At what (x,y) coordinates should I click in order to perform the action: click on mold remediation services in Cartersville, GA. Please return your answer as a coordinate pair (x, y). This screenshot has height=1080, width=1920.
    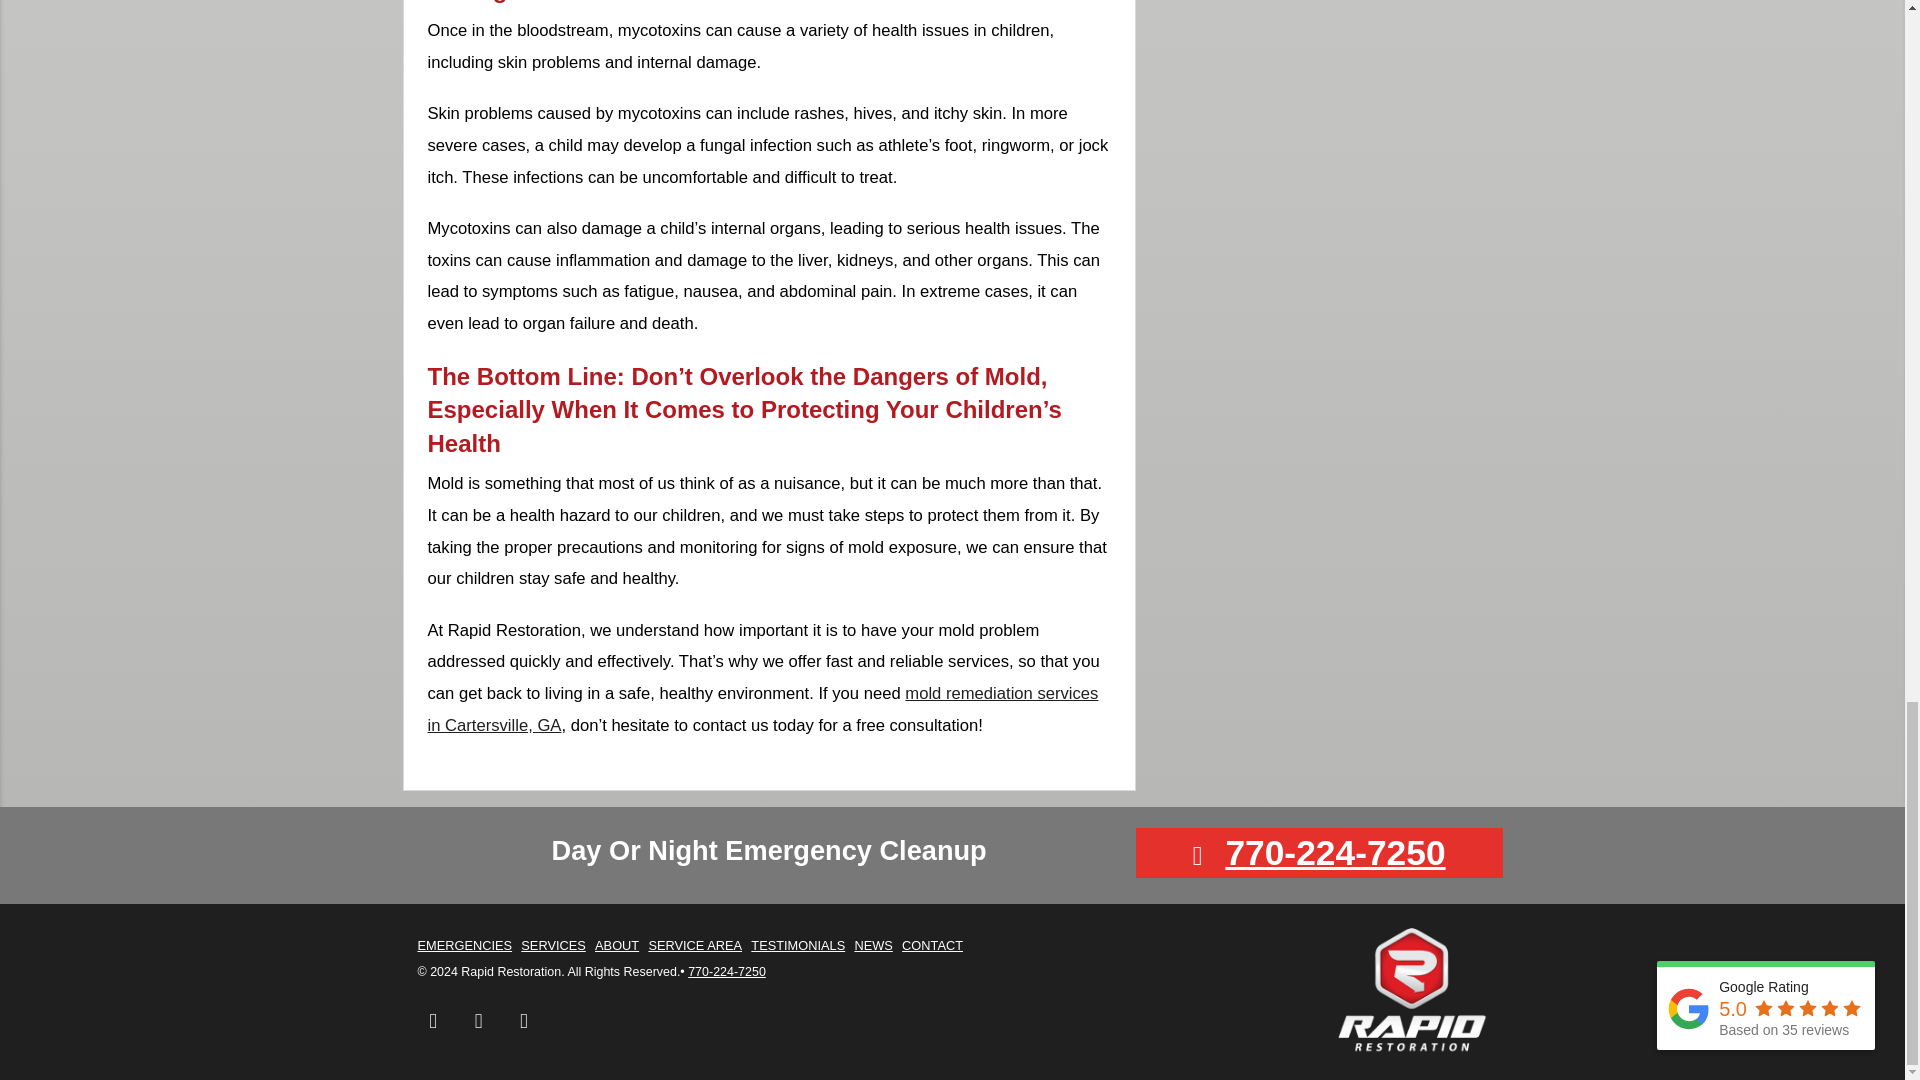
    Looking at the image, I should click on (763, 709).